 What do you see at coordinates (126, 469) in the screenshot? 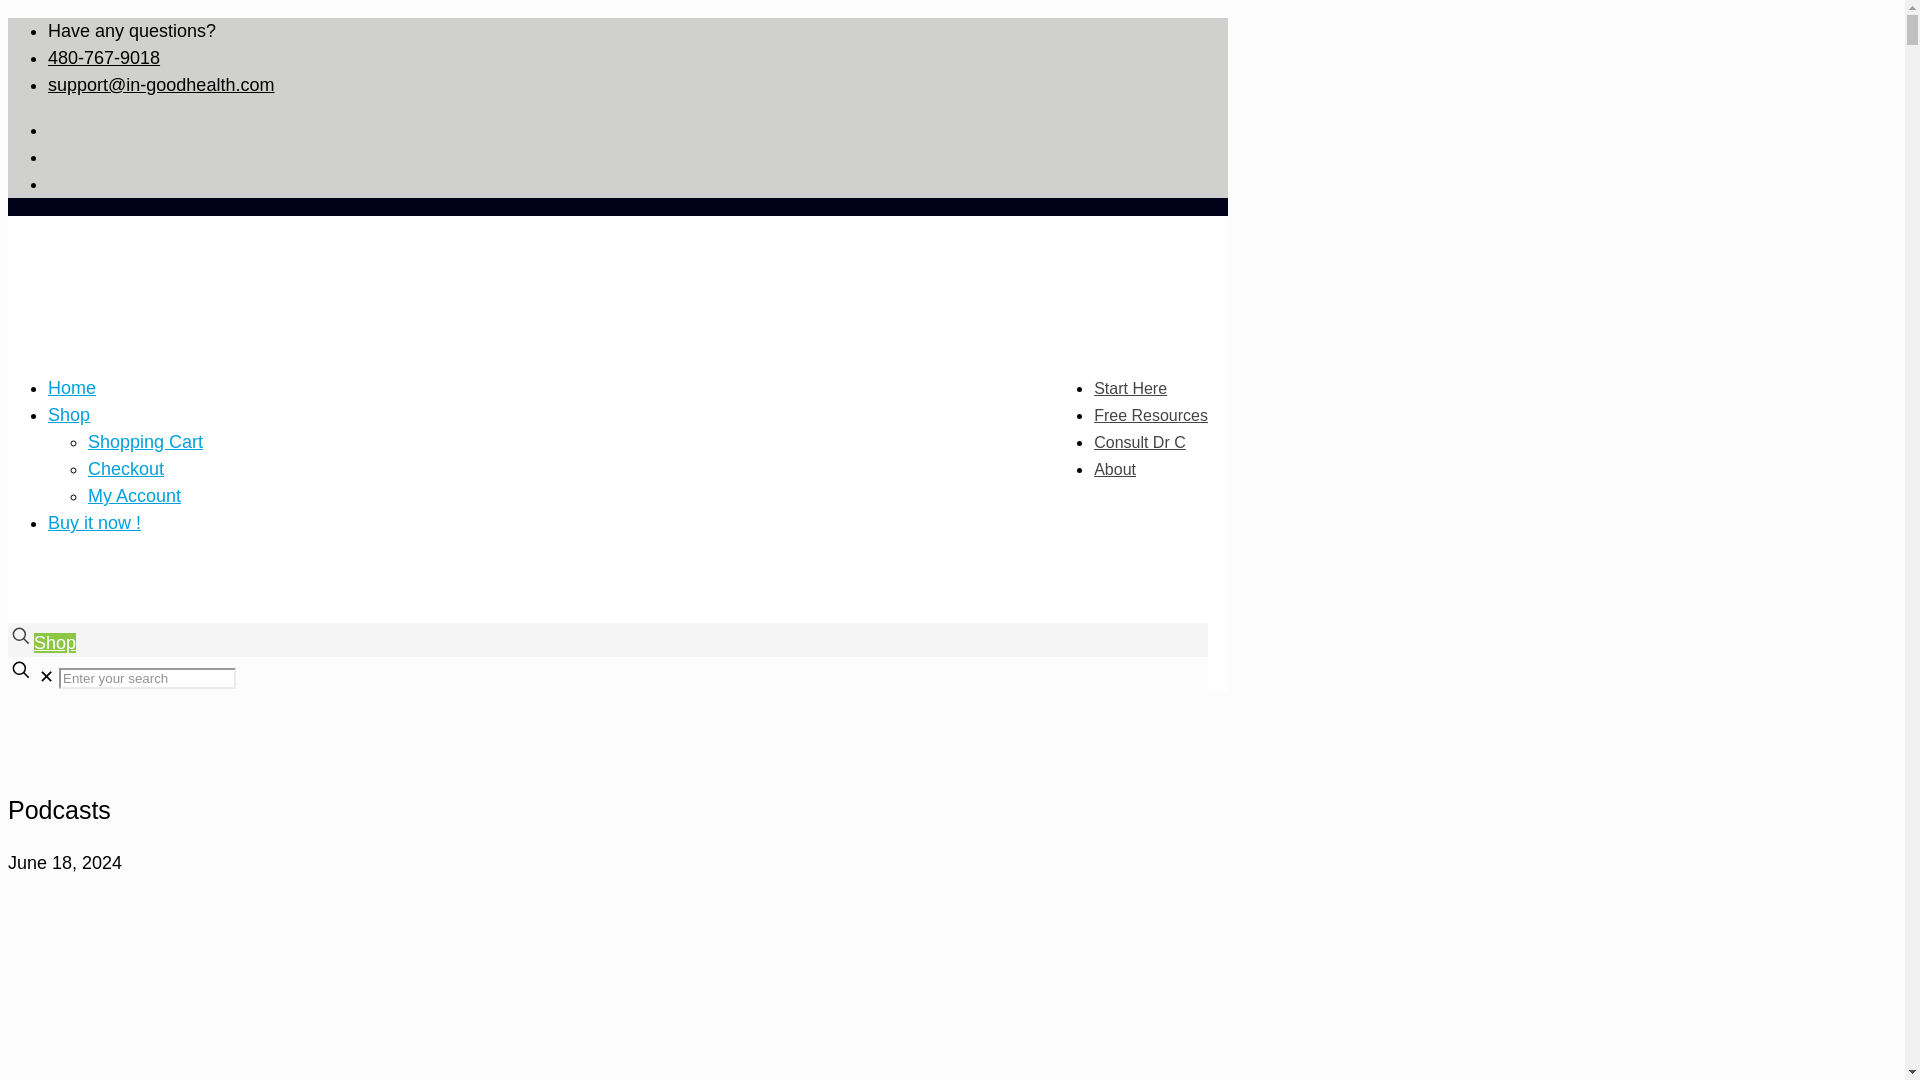
I see `Checkout` at bounding box center [126, 469].